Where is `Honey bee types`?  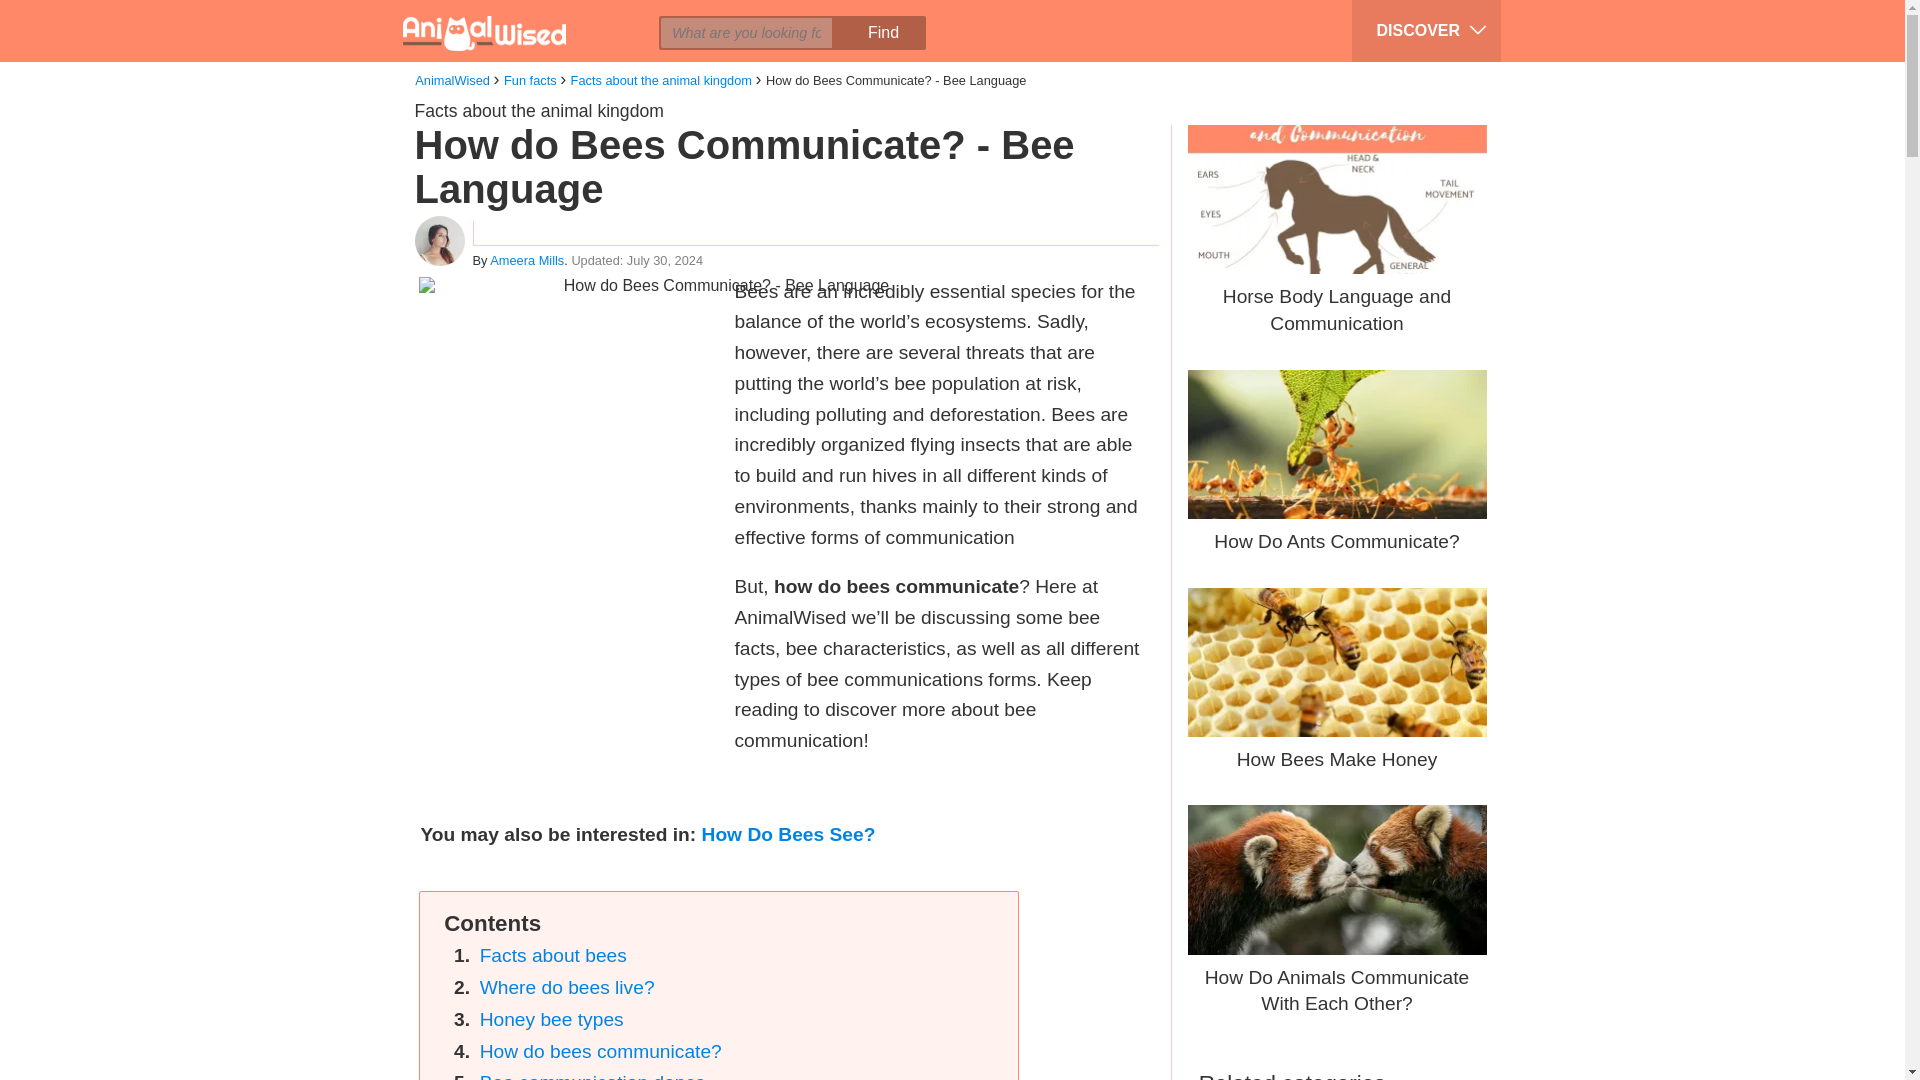 Honey bee types is located at coordinates (552, 1019).